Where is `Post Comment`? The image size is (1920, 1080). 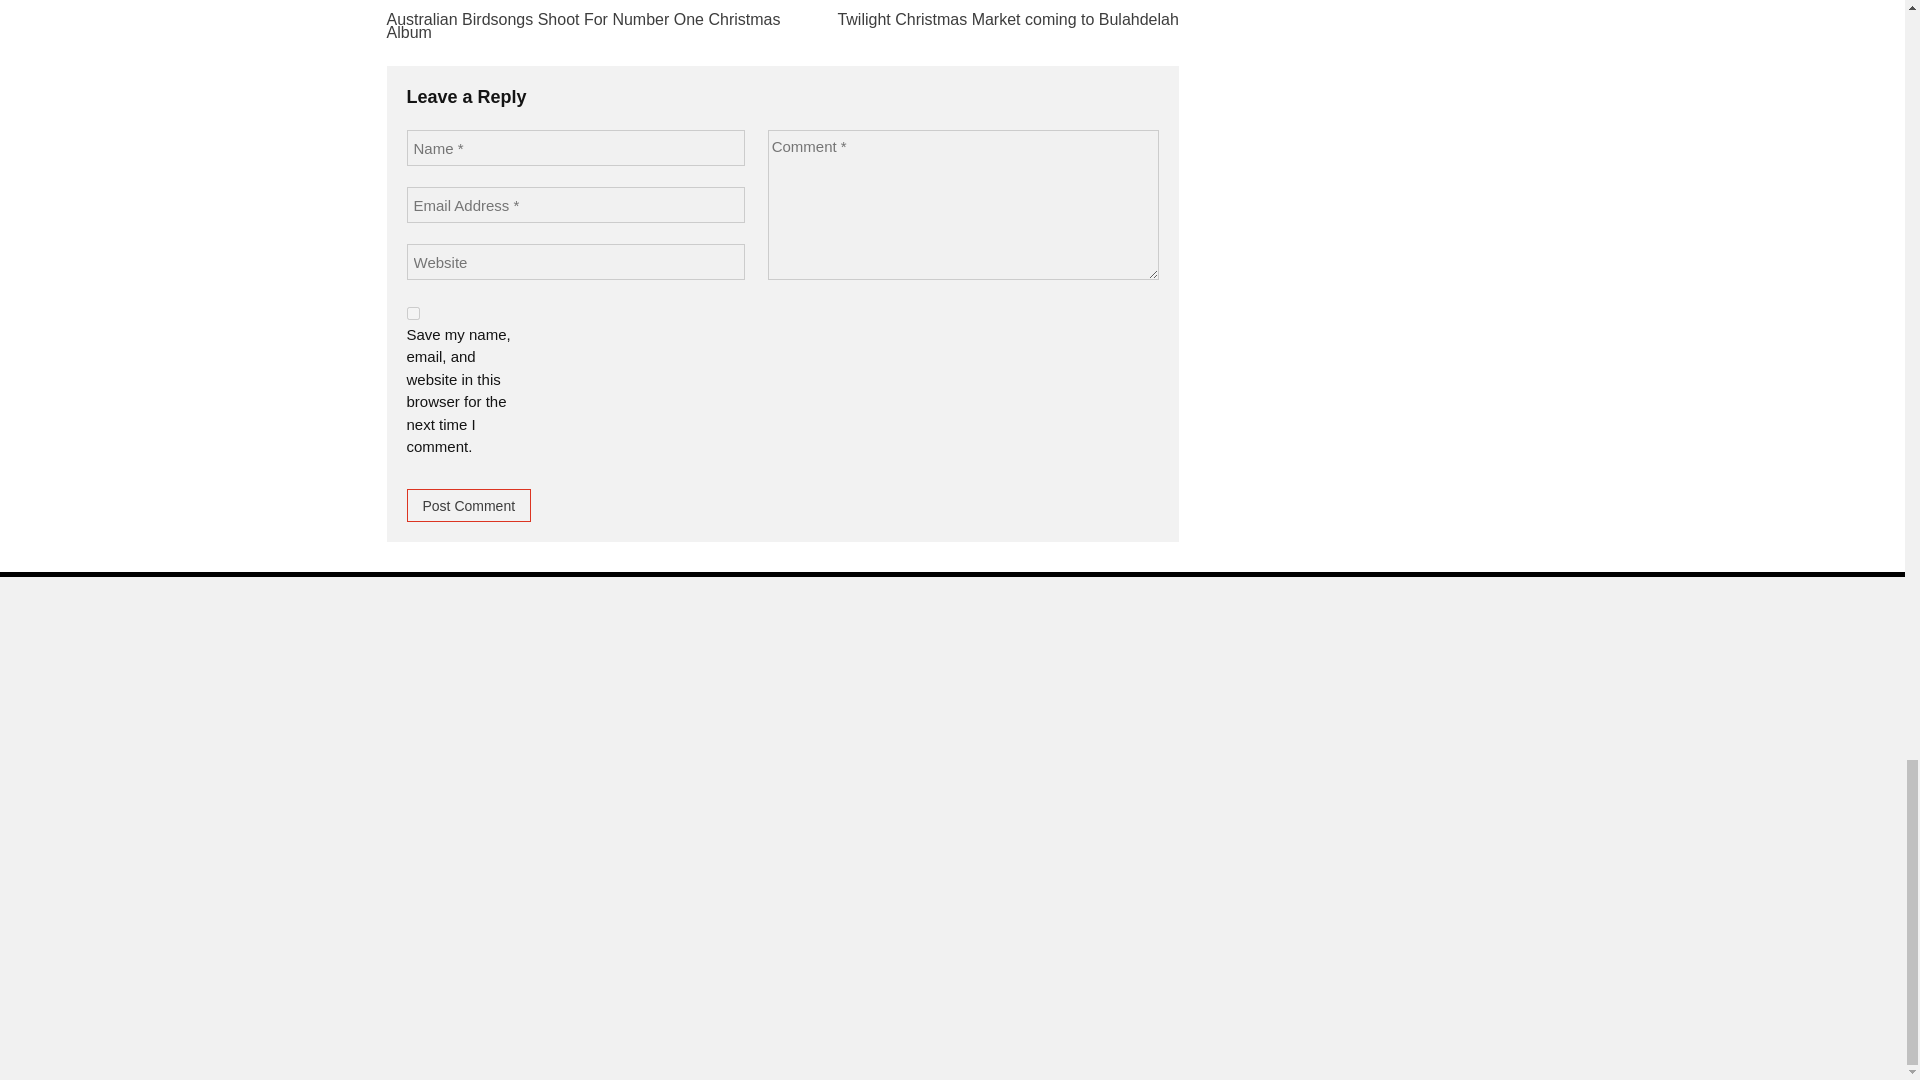
Post Comment is located at coordinates (468, 505).